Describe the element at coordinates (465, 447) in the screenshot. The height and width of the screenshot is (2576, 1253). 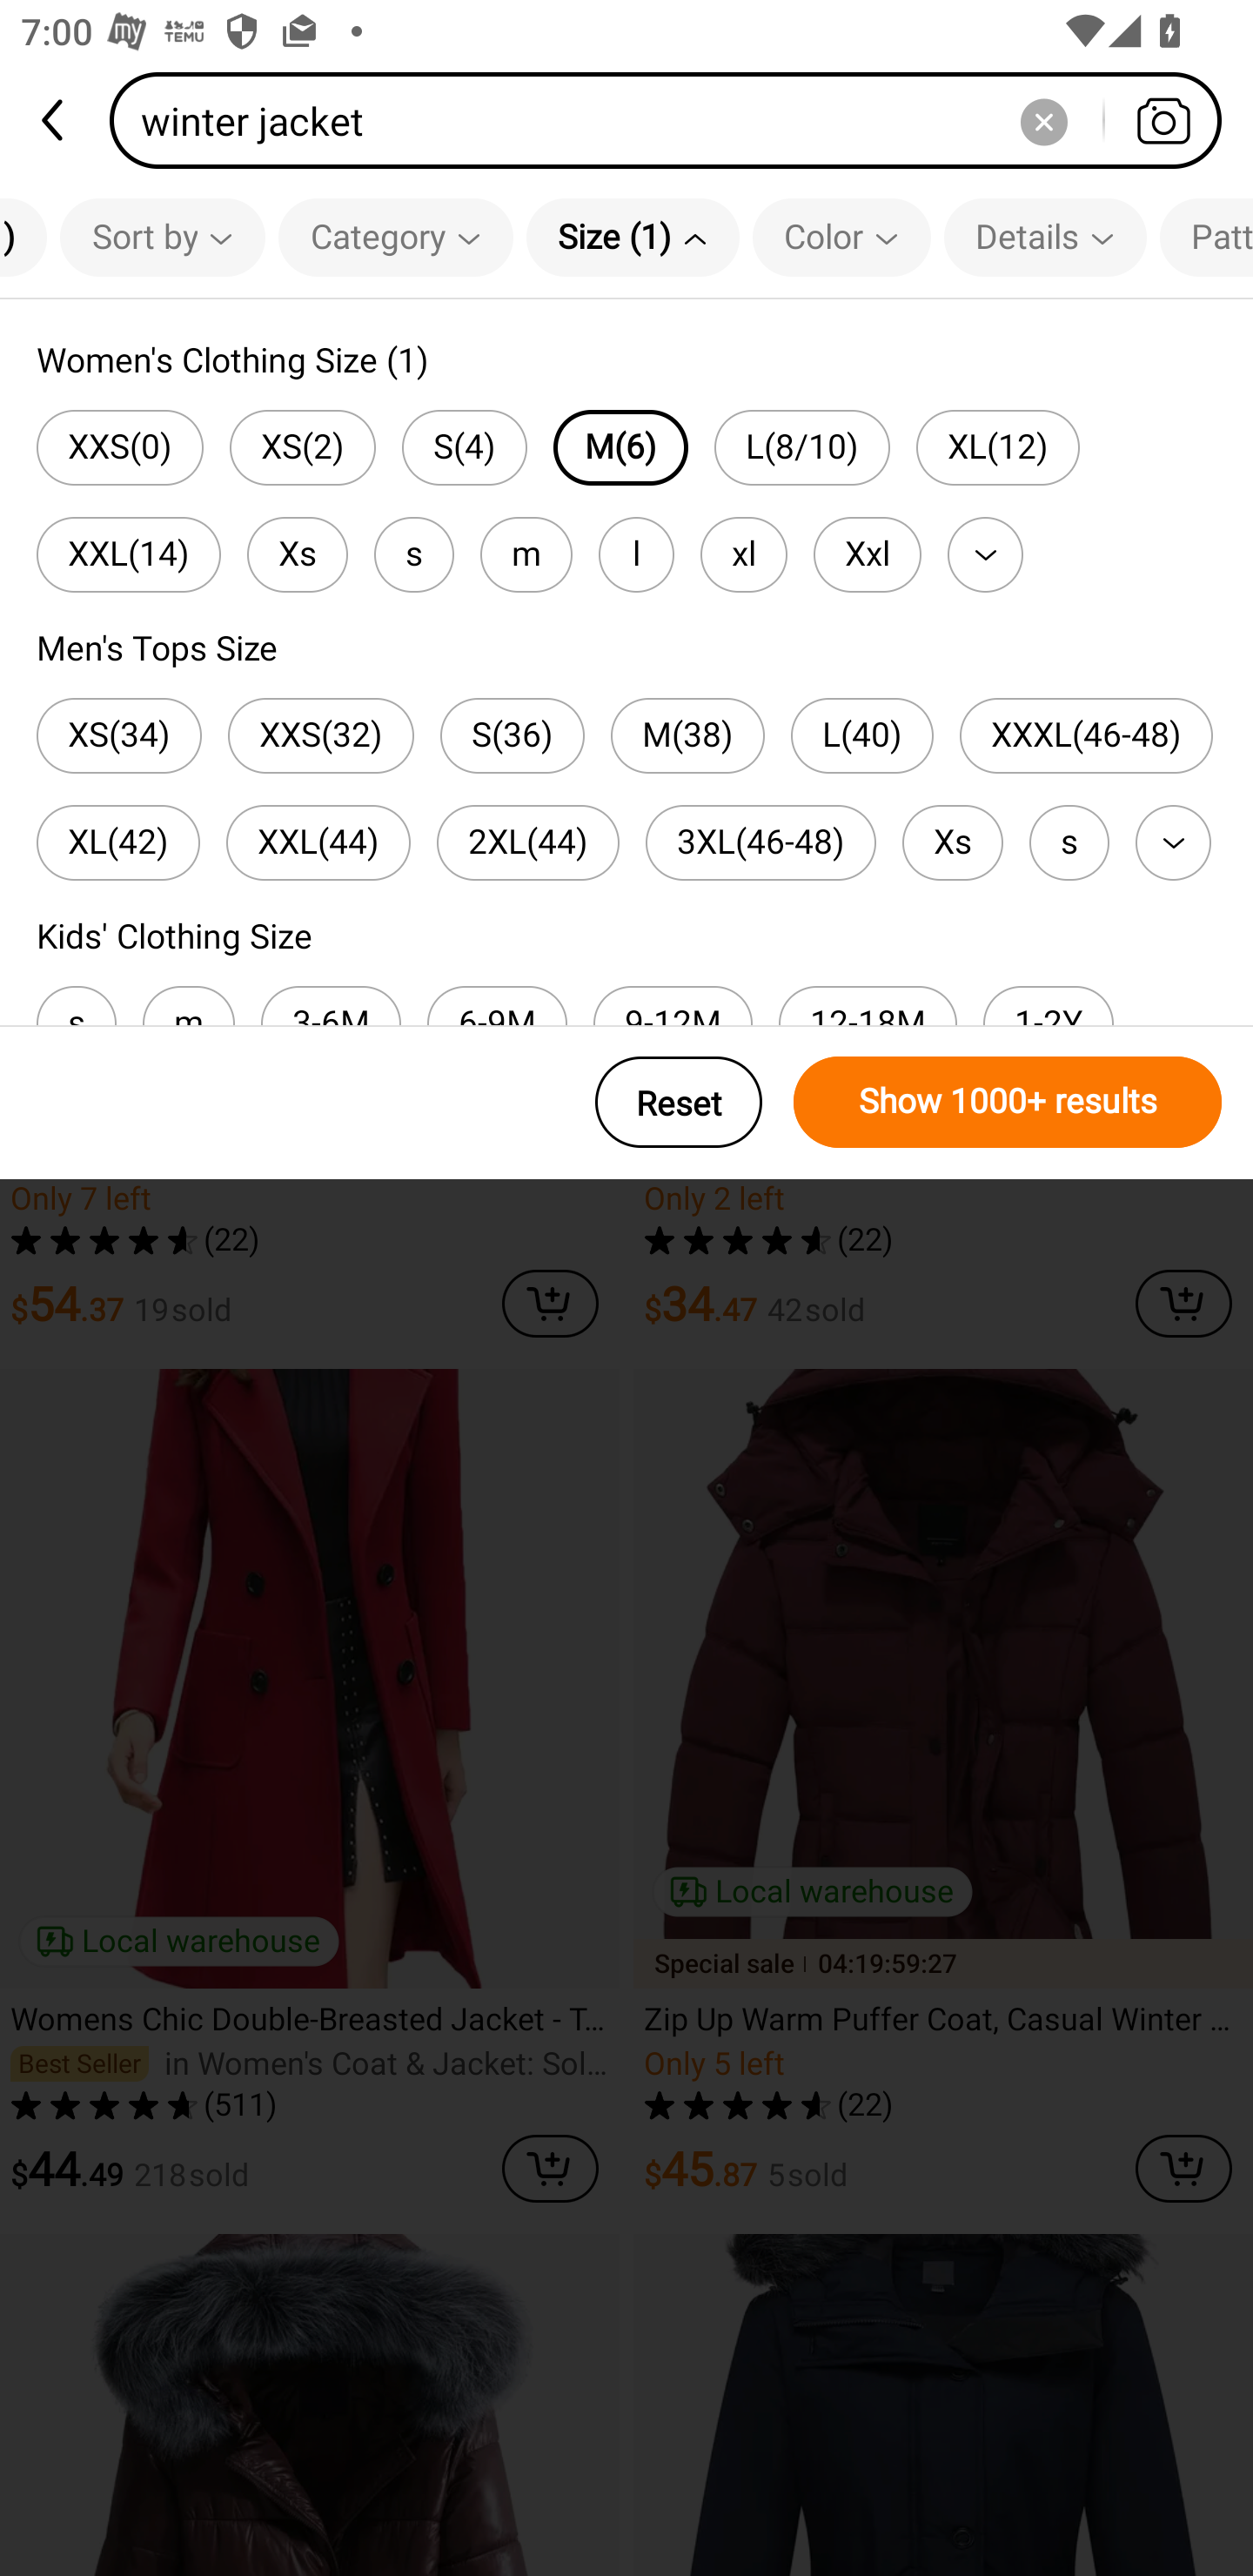
I see `S(4)` at that location.